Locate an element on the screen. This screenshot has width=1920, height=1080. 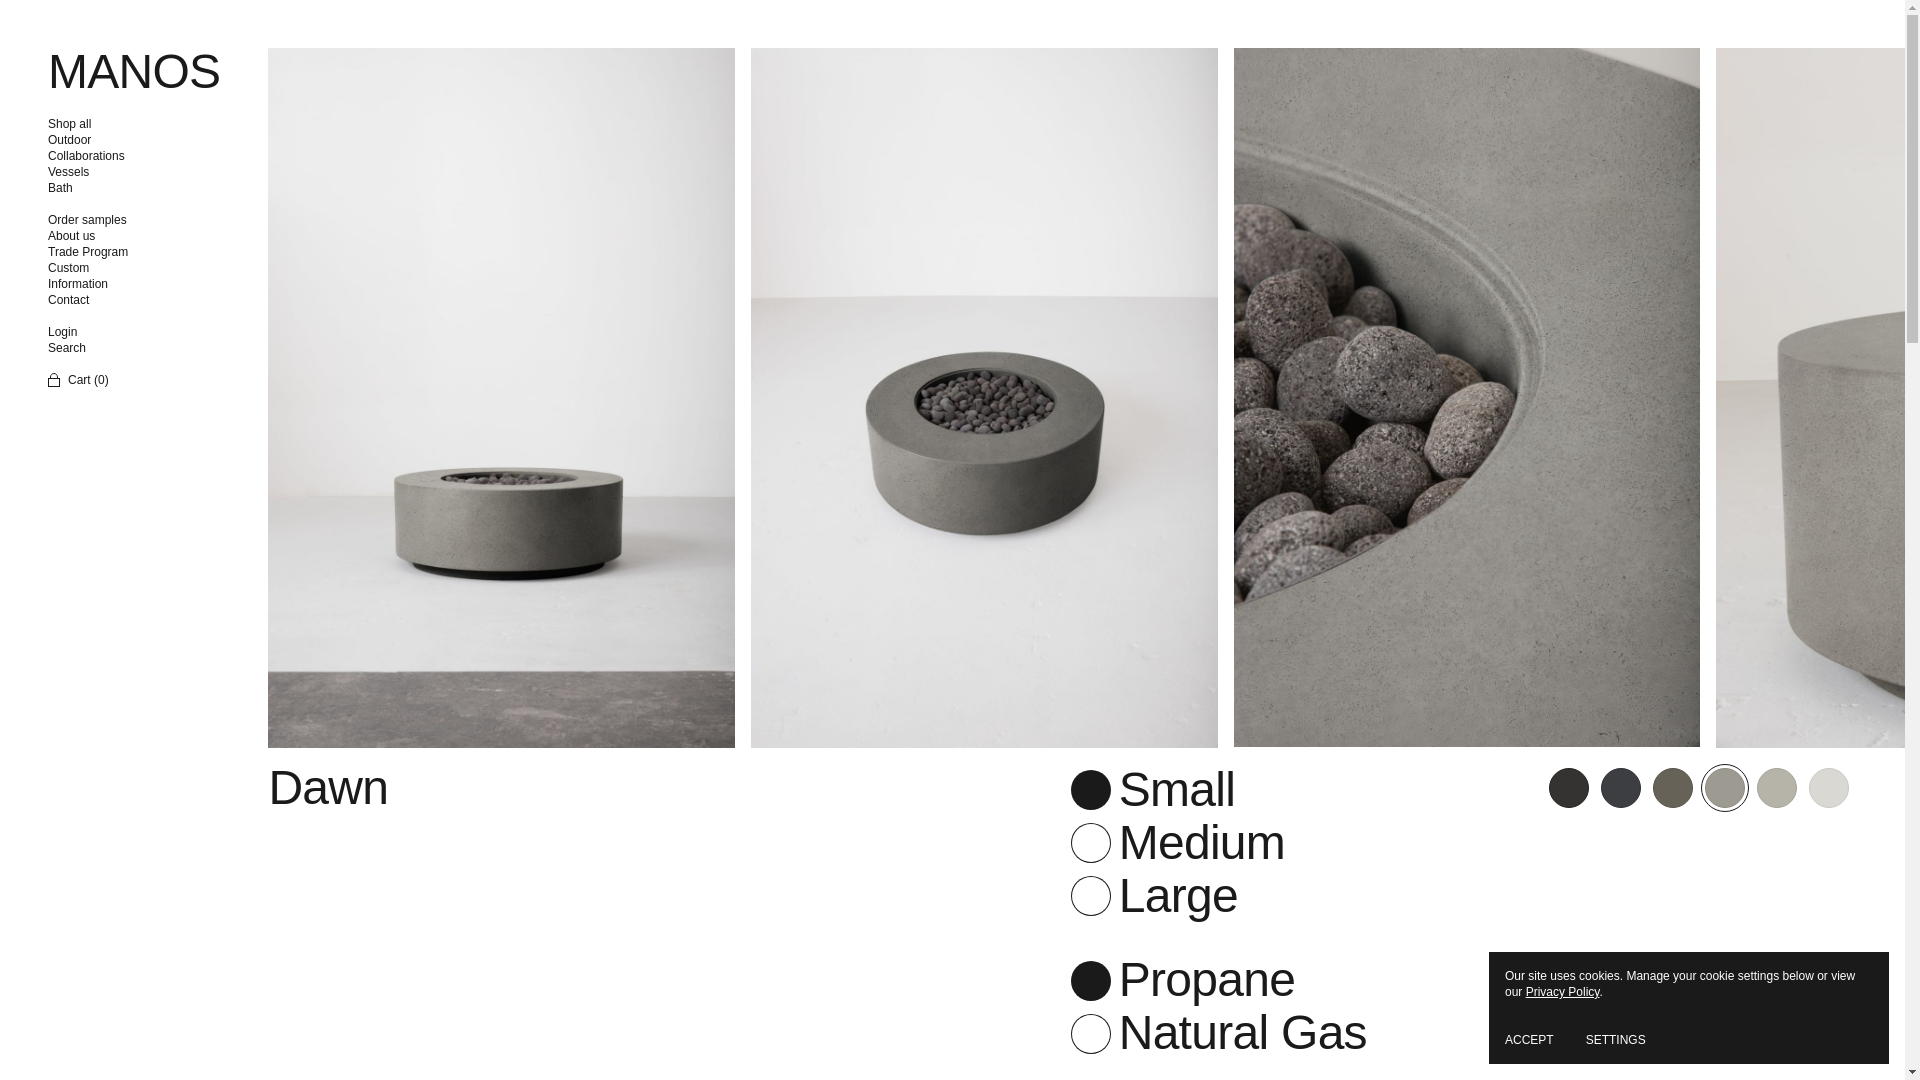
Storm is located at coordinates (1569, 788).